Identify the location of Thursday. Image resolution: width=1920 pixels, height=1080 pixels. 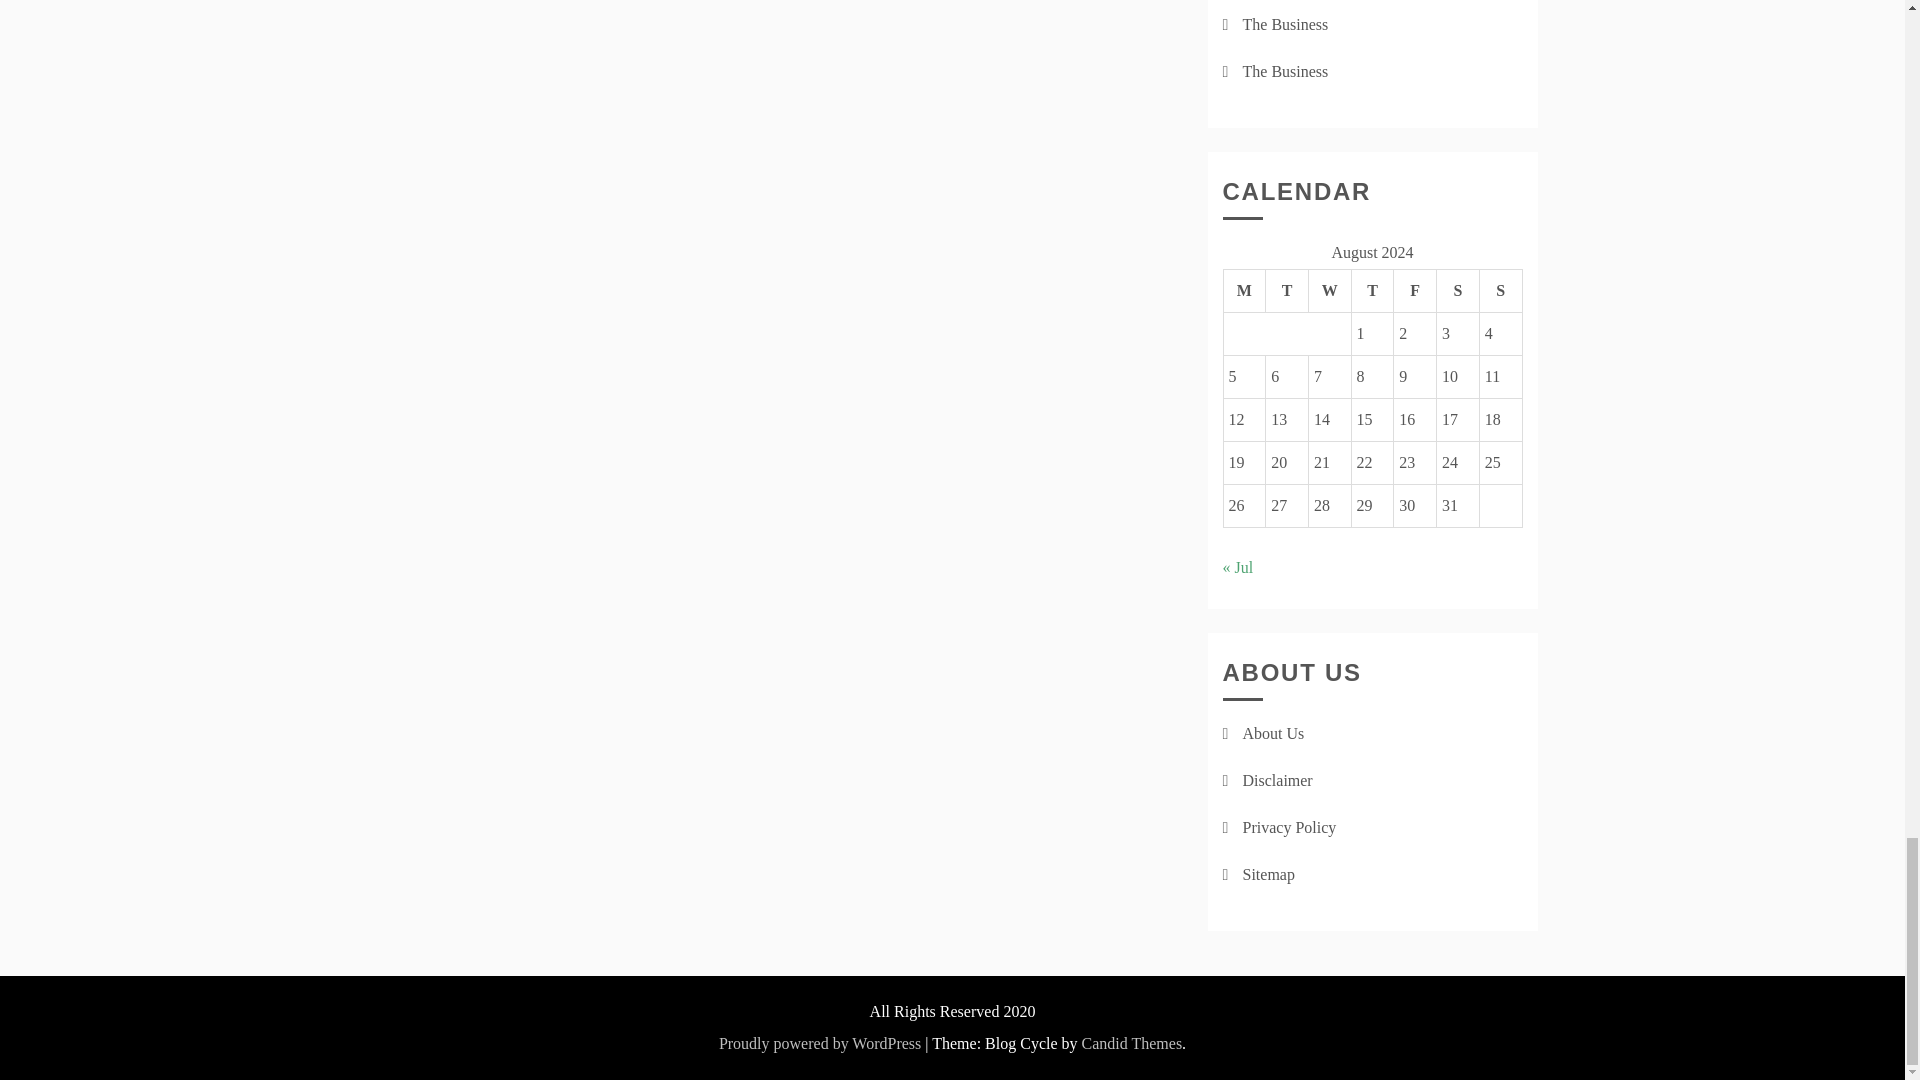
(1372, 292).